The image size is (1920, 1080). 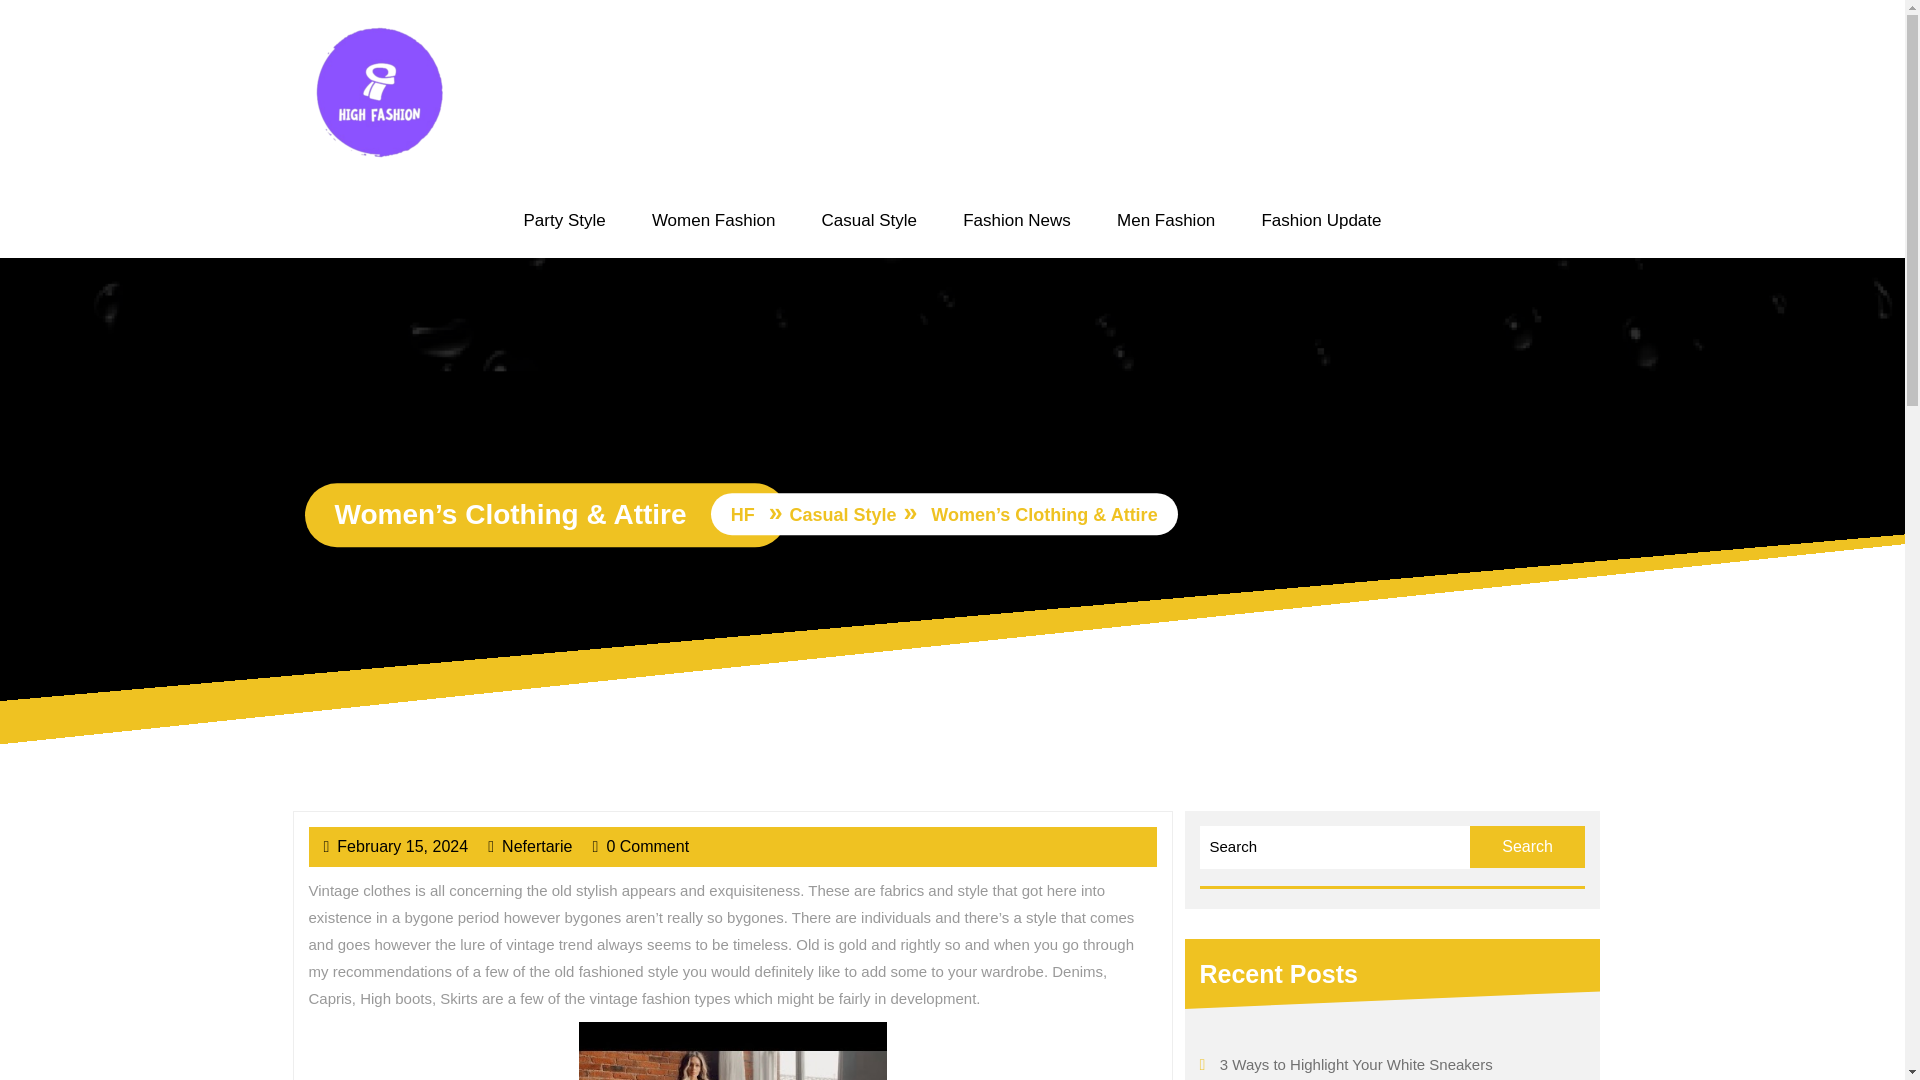 I want to click on Party Style, so click(x=536, y=846).